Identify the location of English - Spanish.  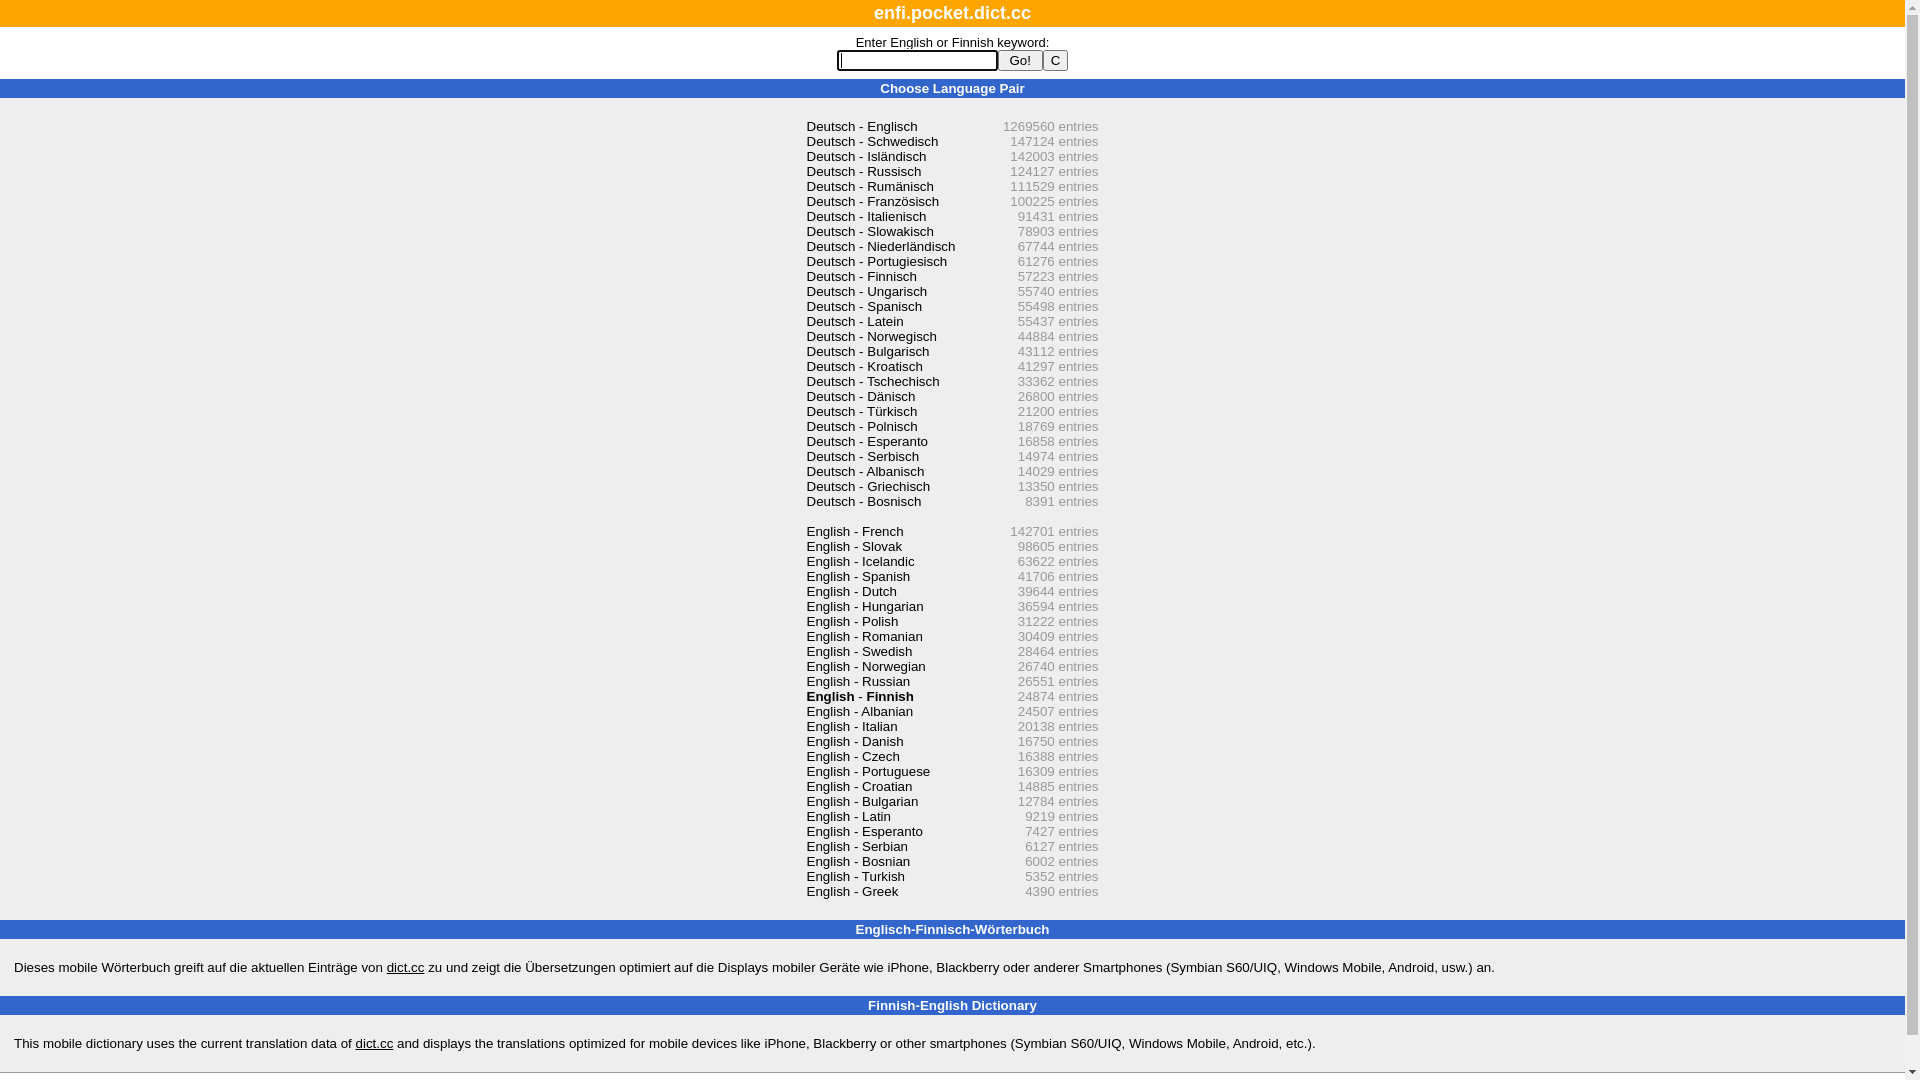
(858, 576).